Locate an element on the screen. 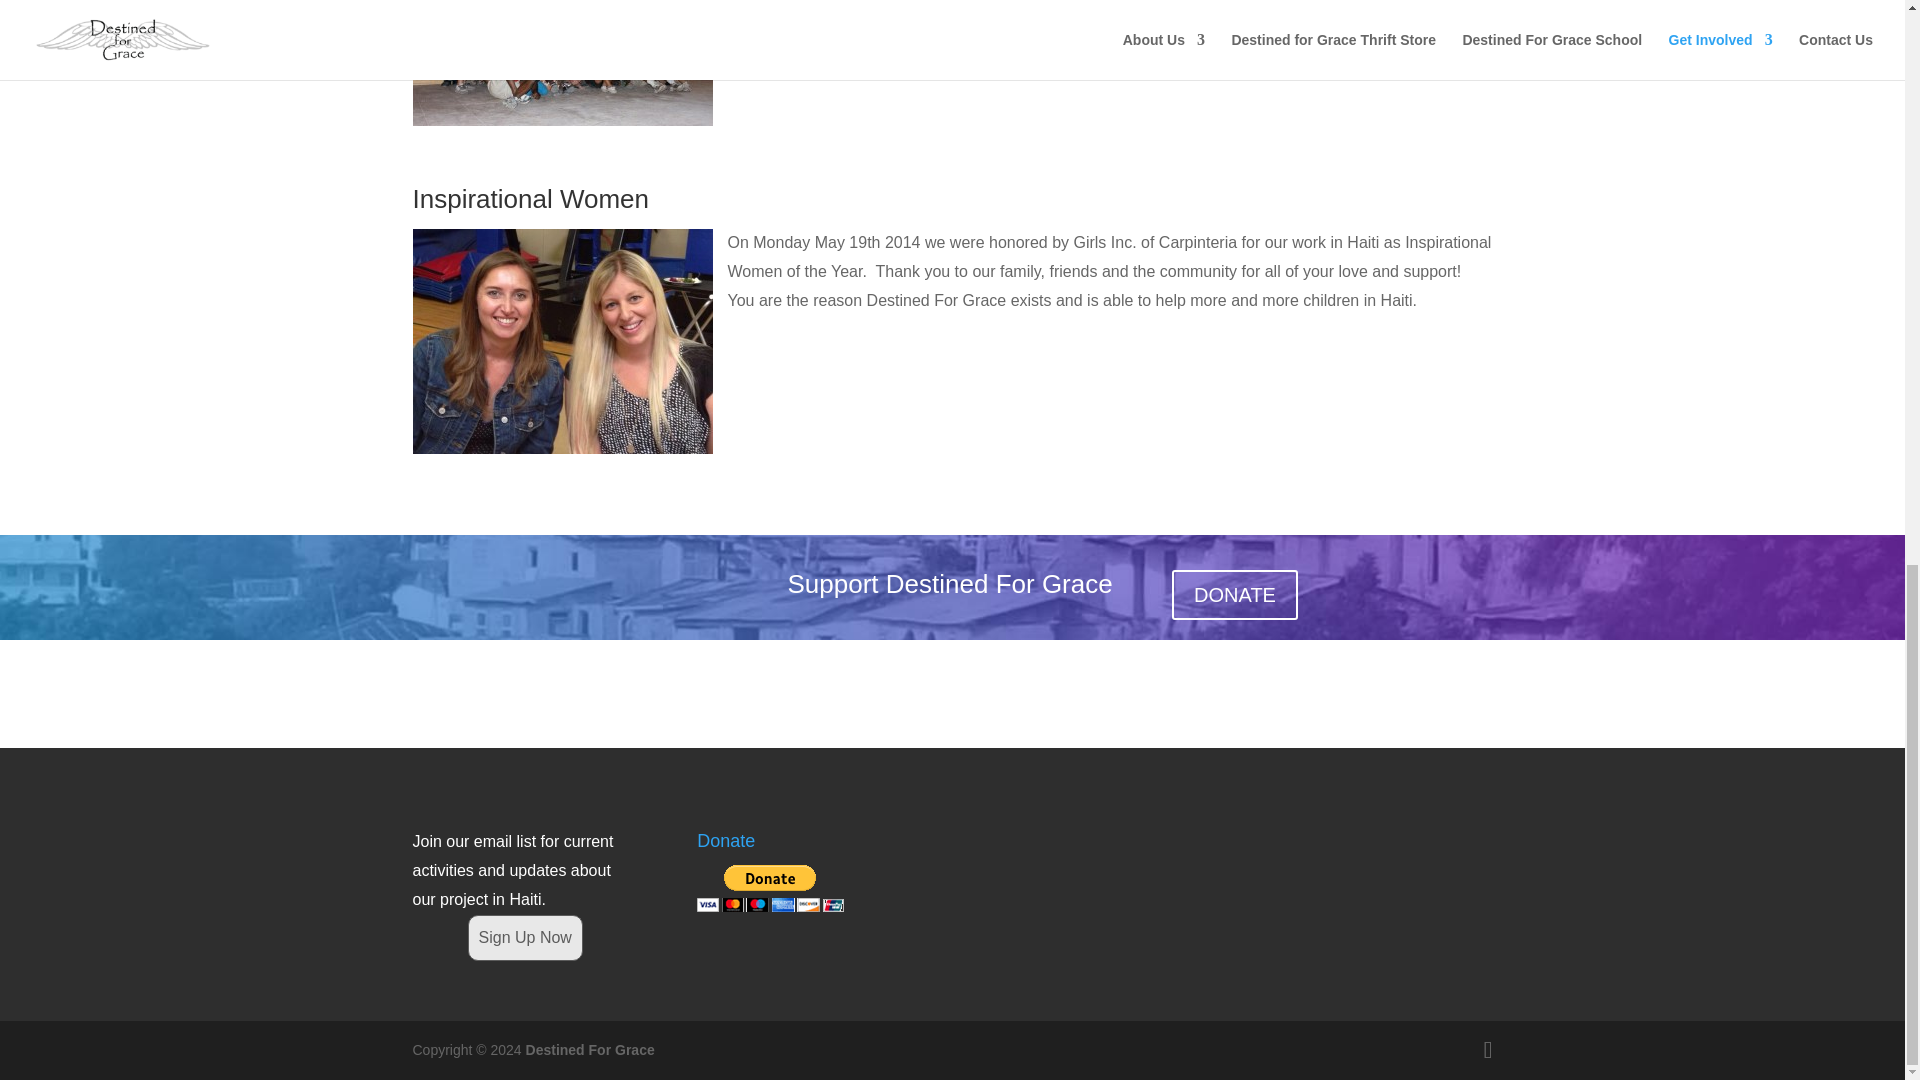 The image size is (1920, 1080). Destined For Grace is located at coordinates (590, 1050).